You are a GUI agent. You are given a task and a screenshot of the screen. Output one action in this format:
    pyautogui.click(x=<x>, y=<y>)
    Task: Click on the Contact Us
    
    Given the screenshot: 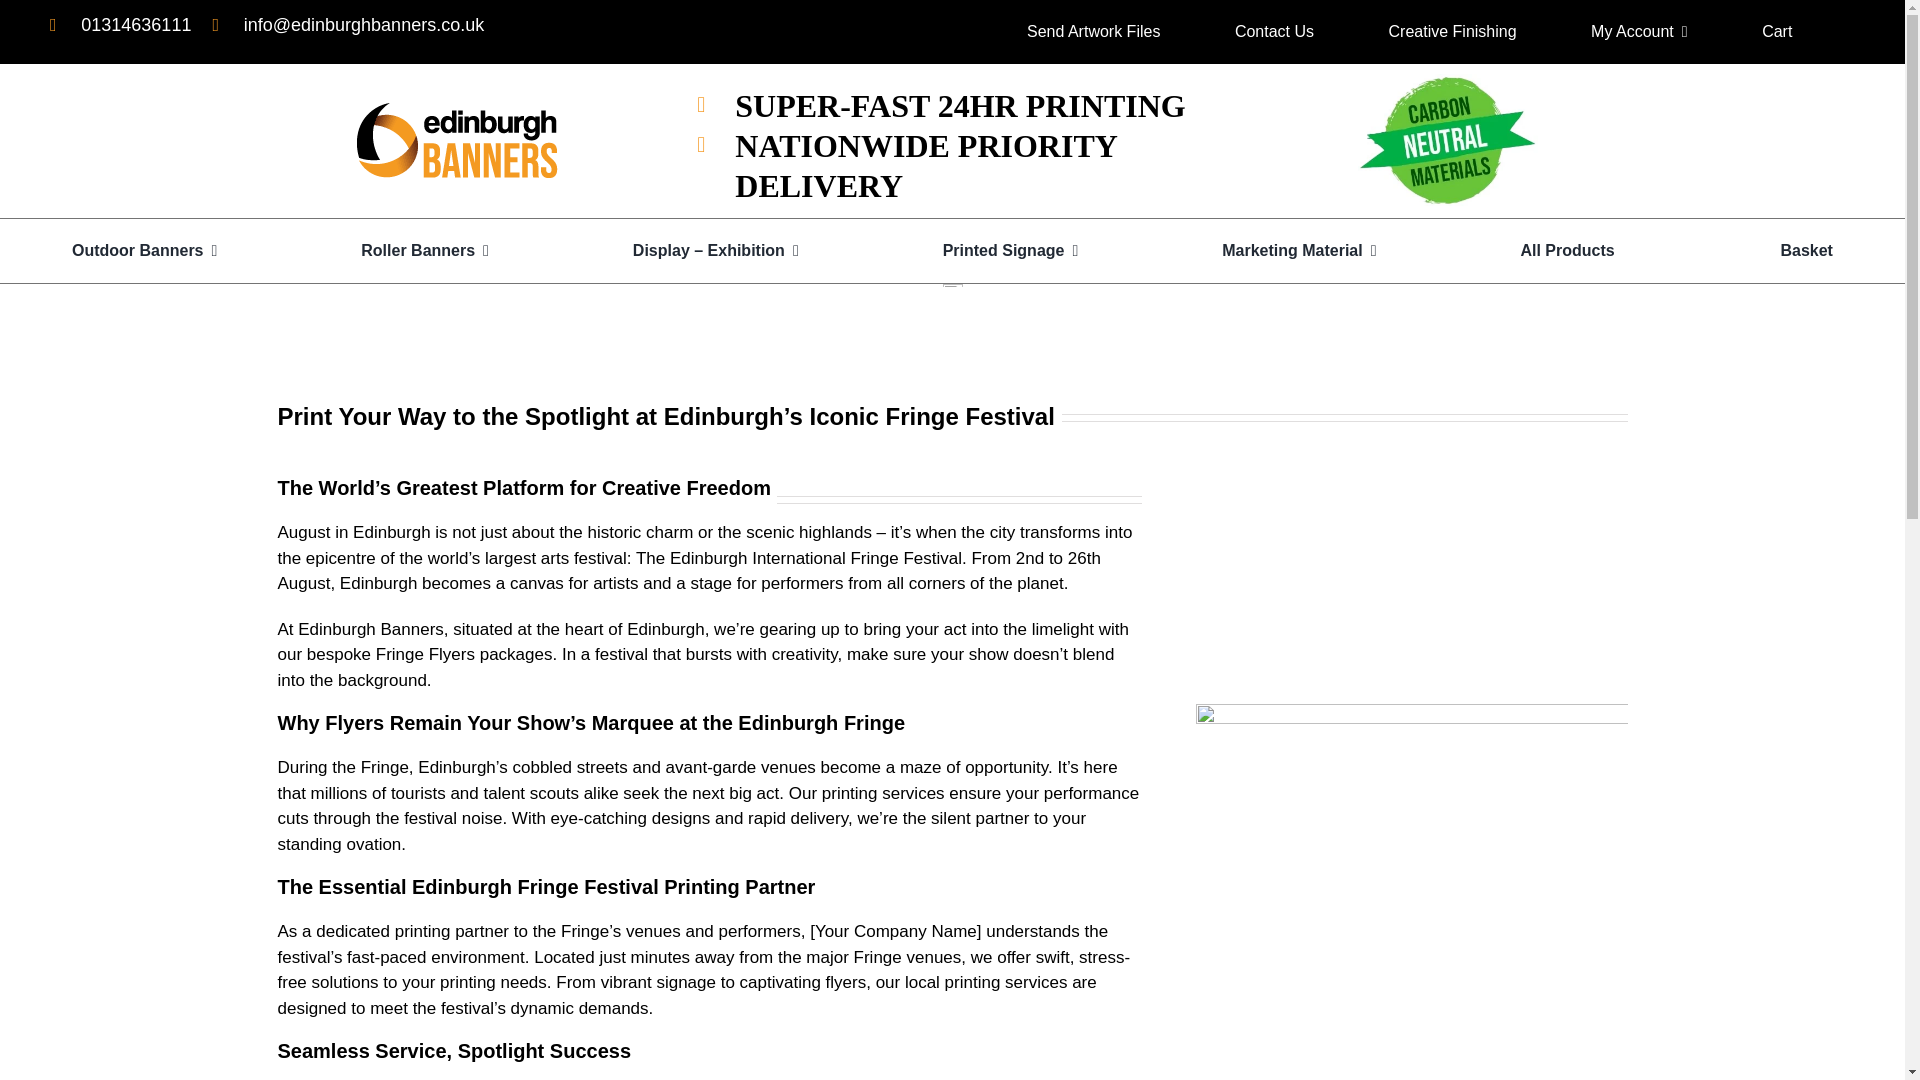 What is the action you would take?
    pyautogui.click(x=1274, y=32)
    